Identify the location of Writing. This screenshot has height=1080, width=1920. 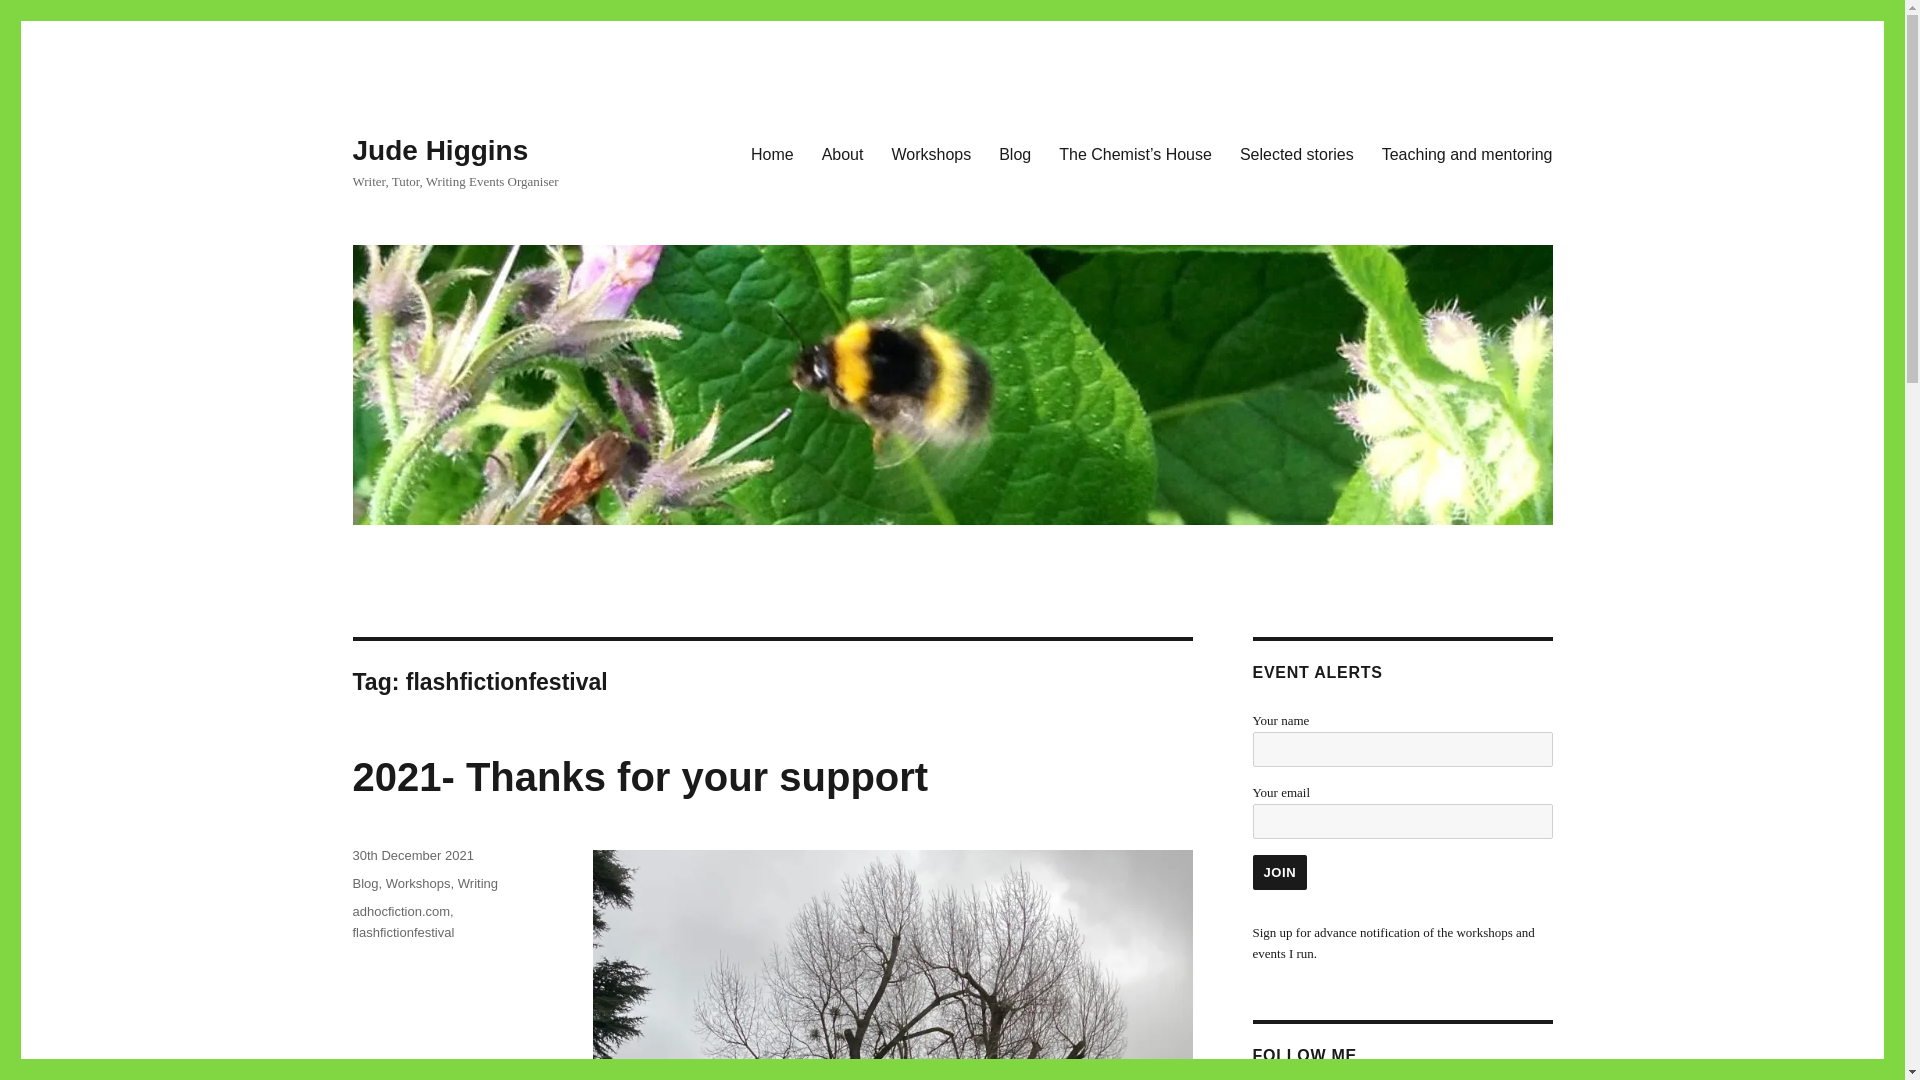
(478, 883).